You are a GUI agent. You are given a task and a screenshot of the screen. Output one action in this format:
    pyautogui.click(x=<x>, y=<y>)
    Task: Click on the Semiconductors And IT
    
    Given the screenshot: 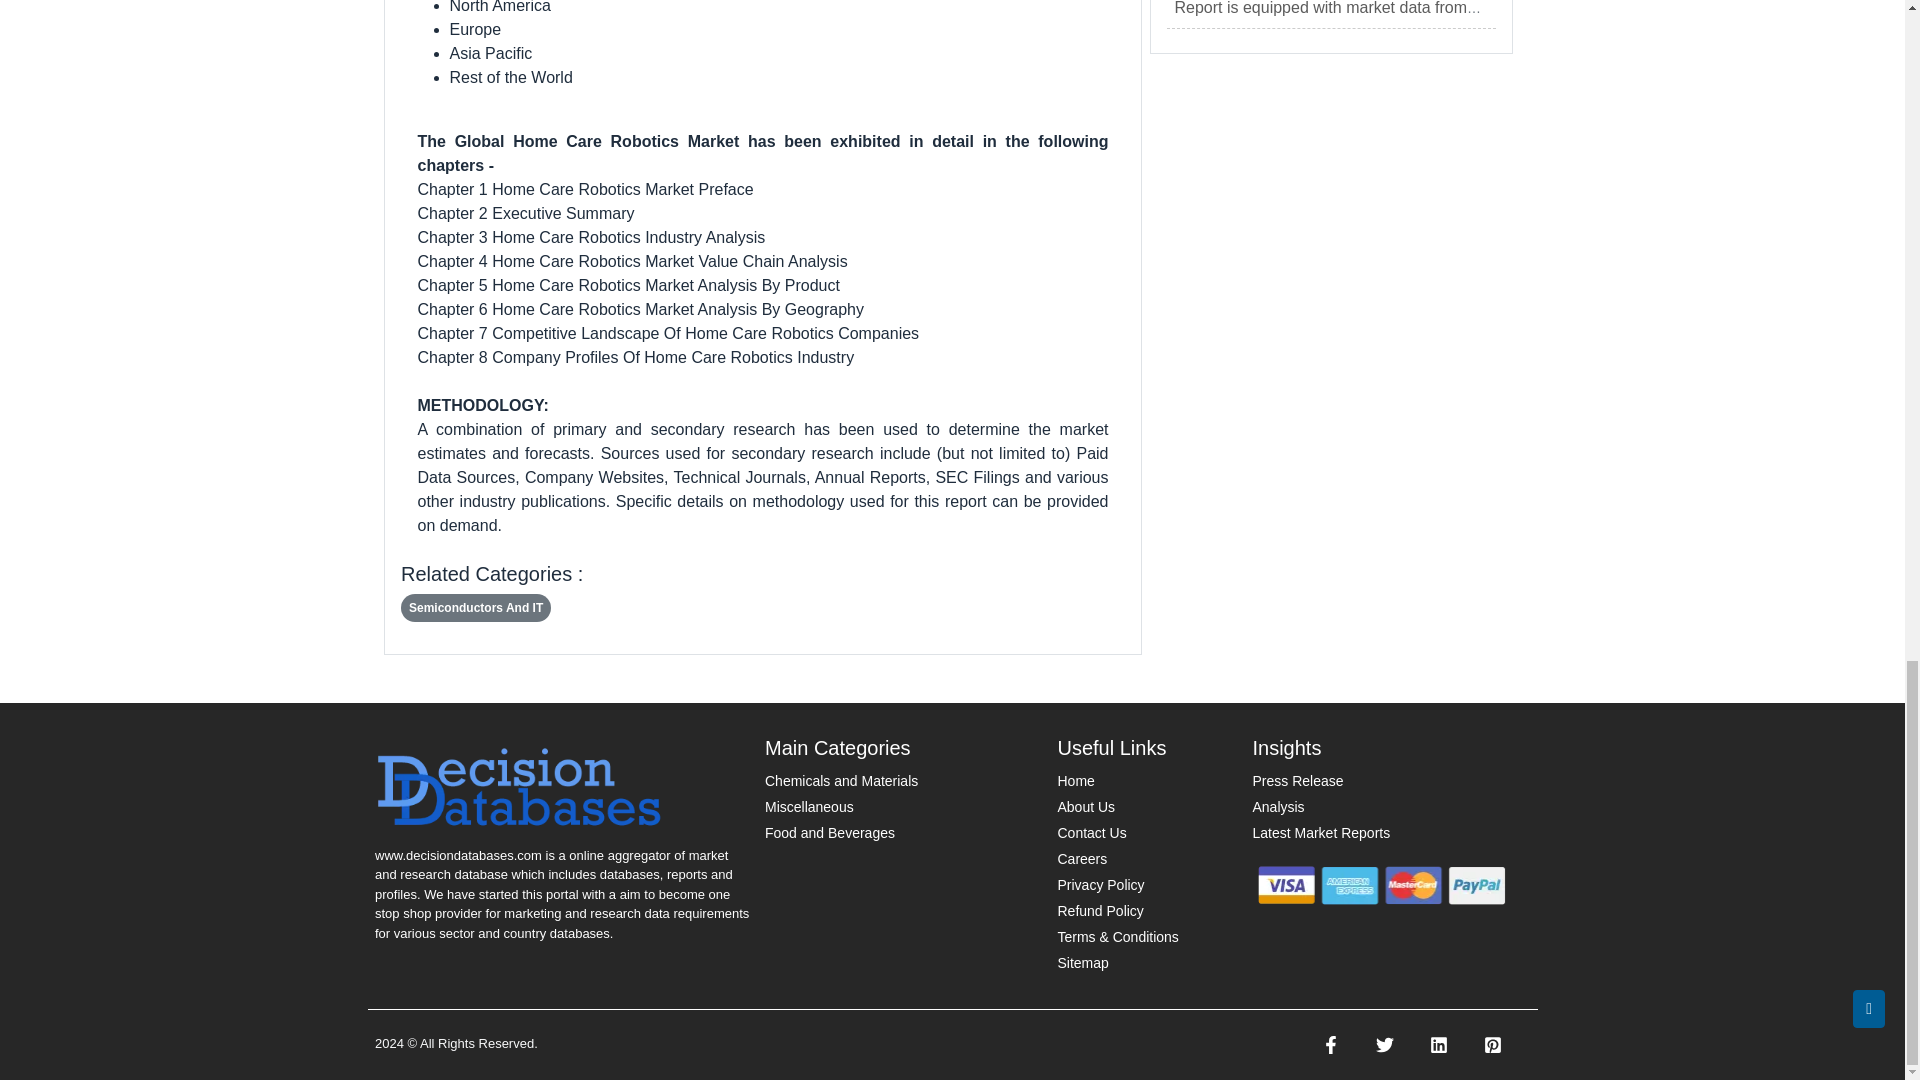 What is the action you would take?
    pyautogui.click(x=476, y=608)
    